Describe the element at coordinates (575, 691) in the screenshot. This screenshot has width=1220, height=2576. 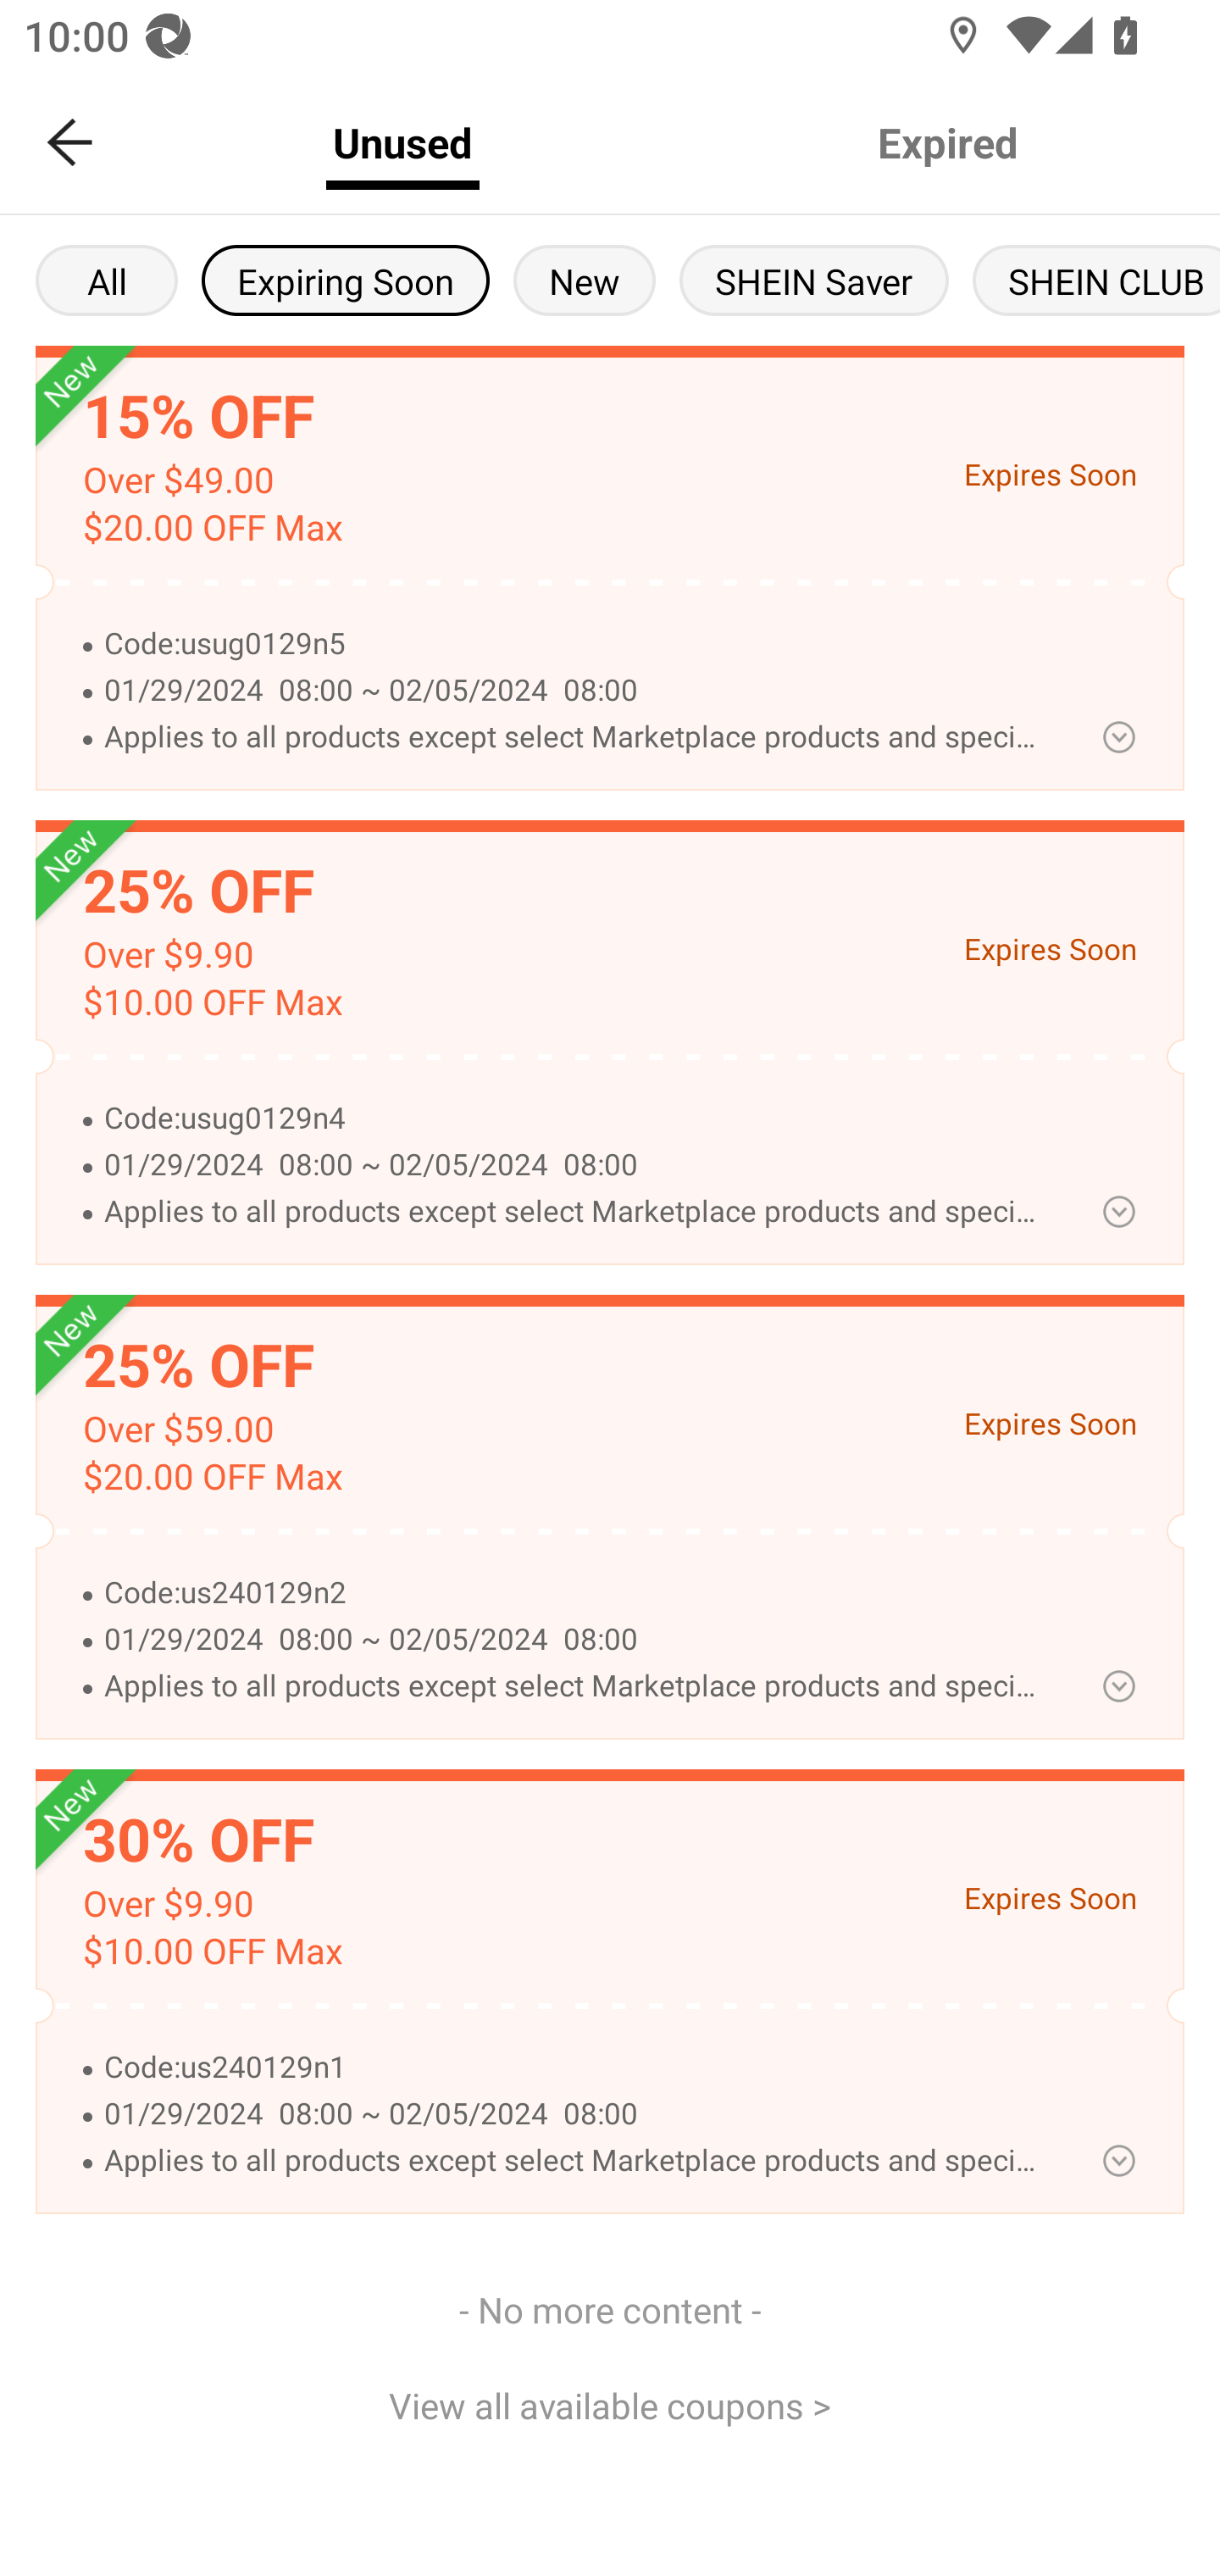
I see `01/29/2024  08:00 ~ 02/05/2024  08:00` at that location.